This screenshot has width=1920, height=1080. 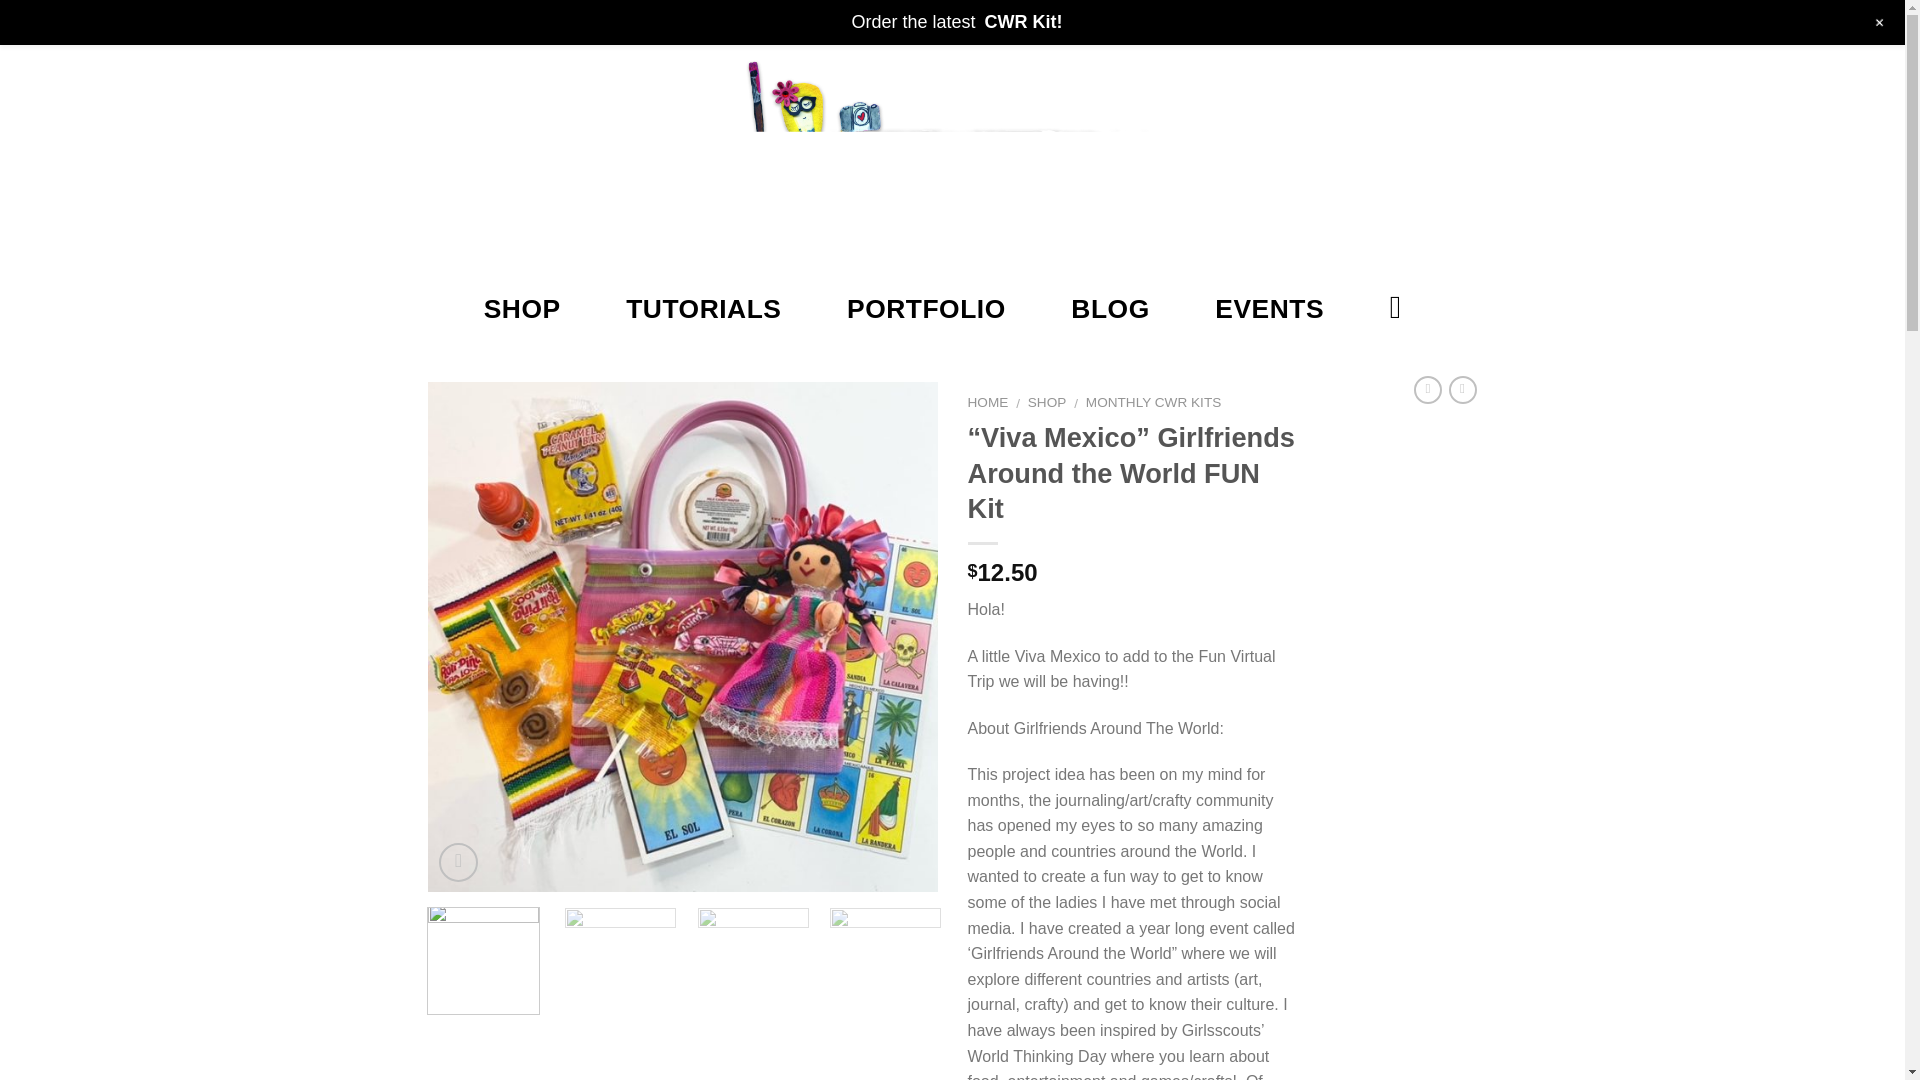 What do you see at coordinates (988, 402) in the screenshot?
I see `HOME` at bounding box center [988, 402].